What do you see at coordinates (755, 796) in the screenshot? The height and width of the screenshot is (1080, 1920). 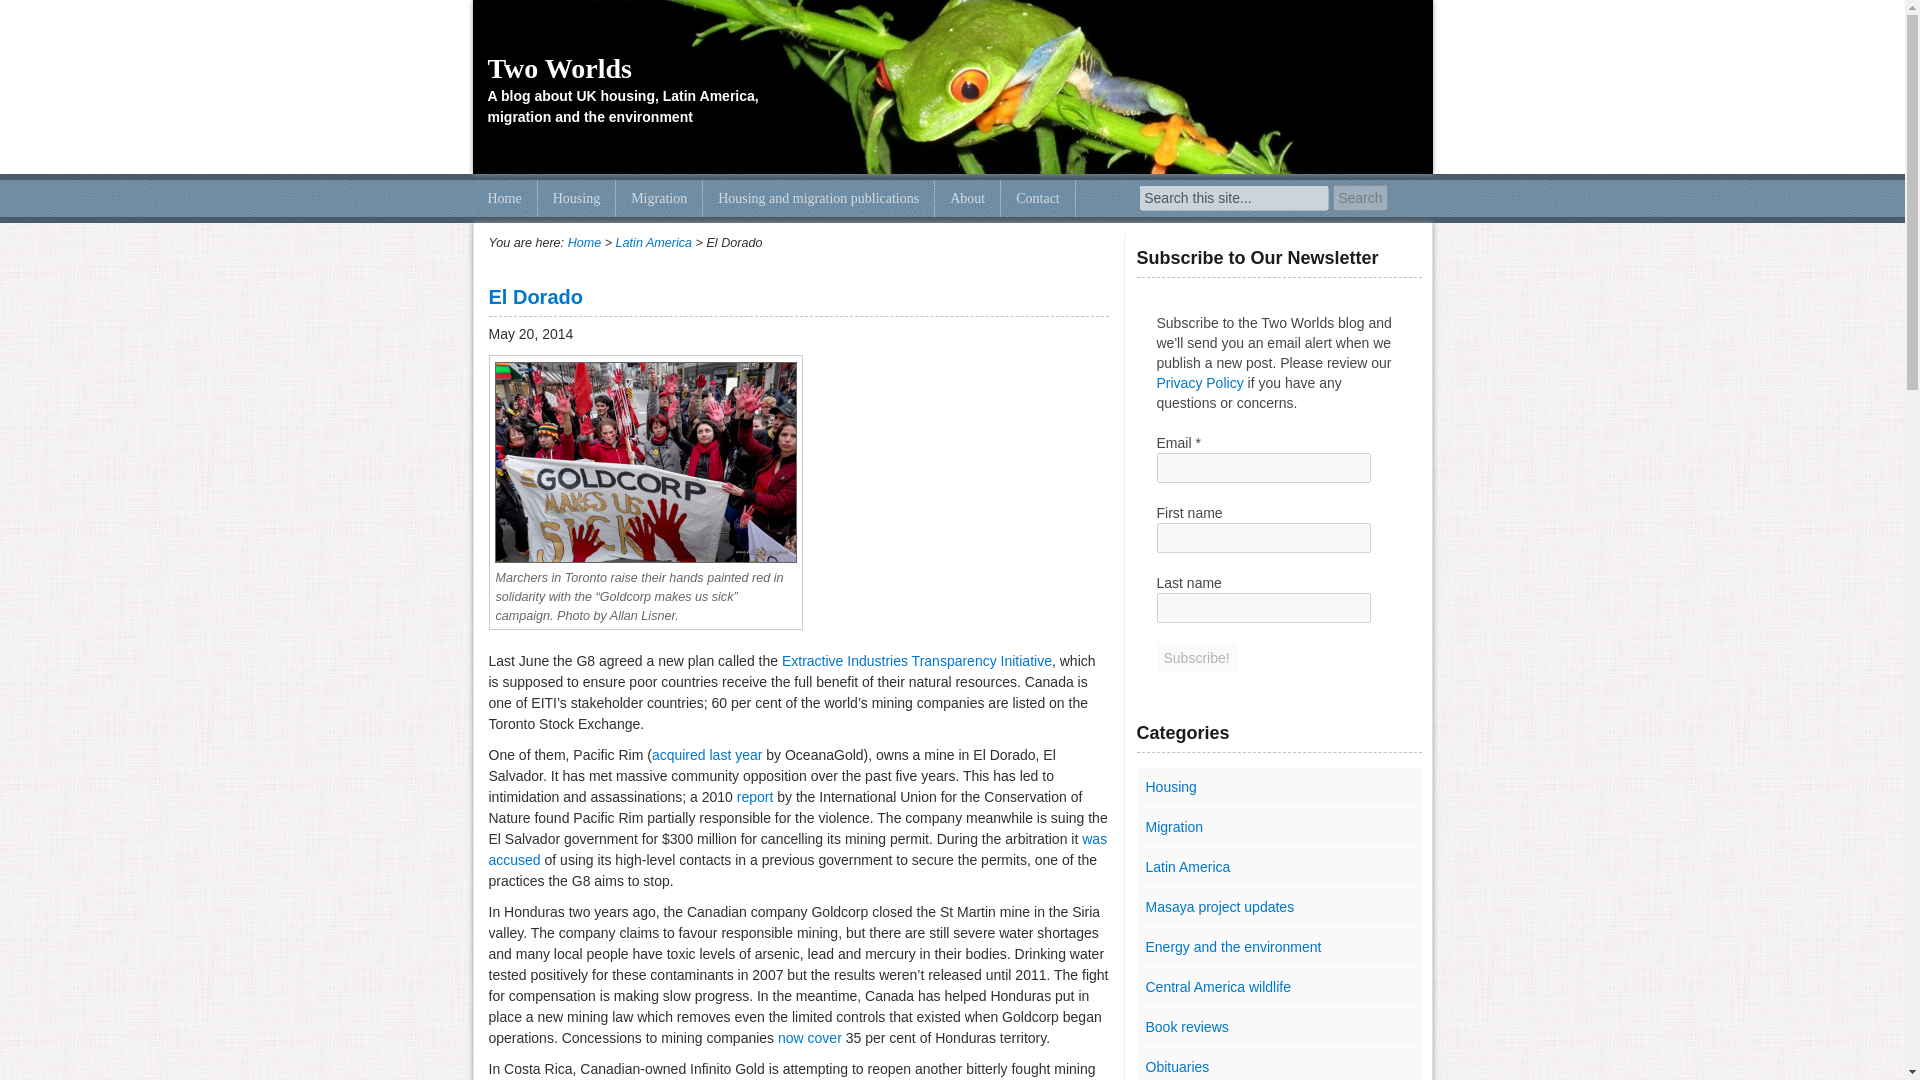 I see `report` at bounding box center [755, 796].